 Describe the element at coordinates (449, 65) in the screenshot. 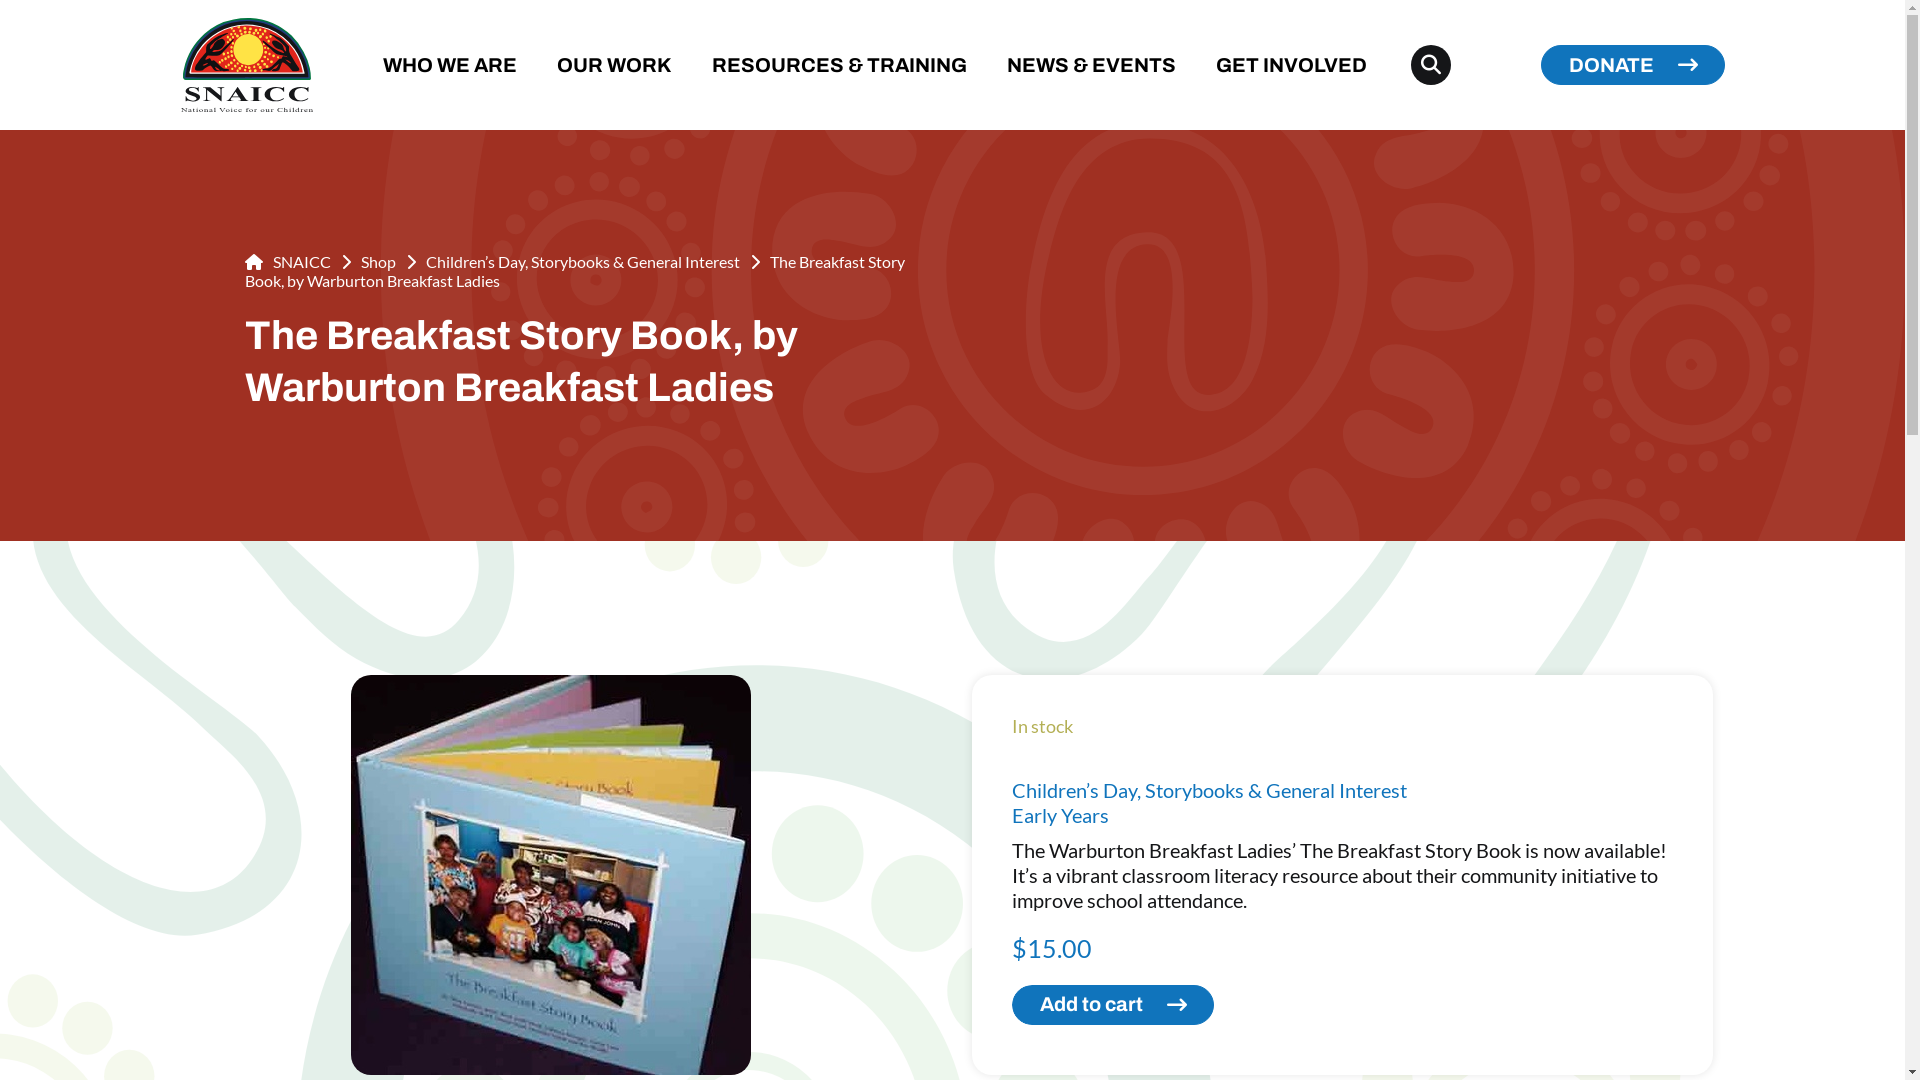

I see `WHO WE ARE` at that location.